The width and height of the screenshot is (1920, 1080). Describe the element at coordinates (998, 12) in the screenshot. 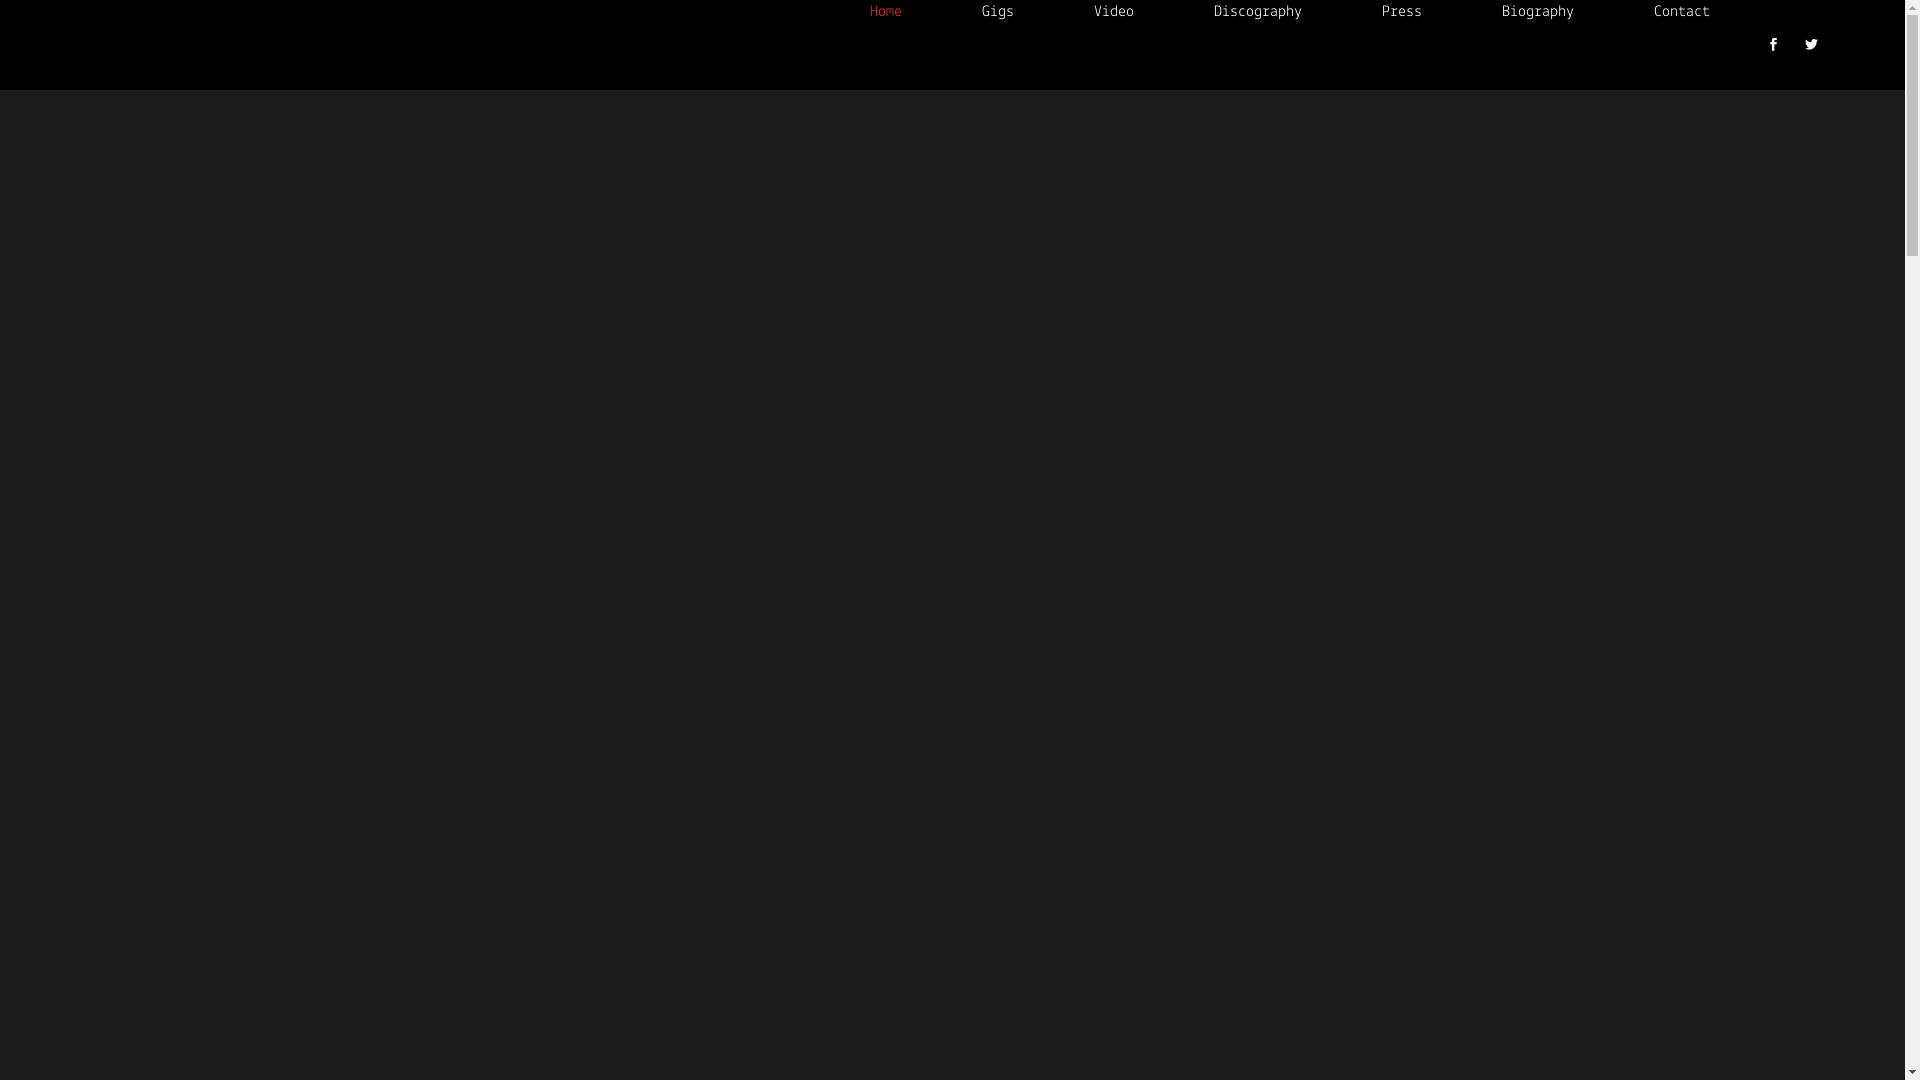

I see `Gigs` at that location.